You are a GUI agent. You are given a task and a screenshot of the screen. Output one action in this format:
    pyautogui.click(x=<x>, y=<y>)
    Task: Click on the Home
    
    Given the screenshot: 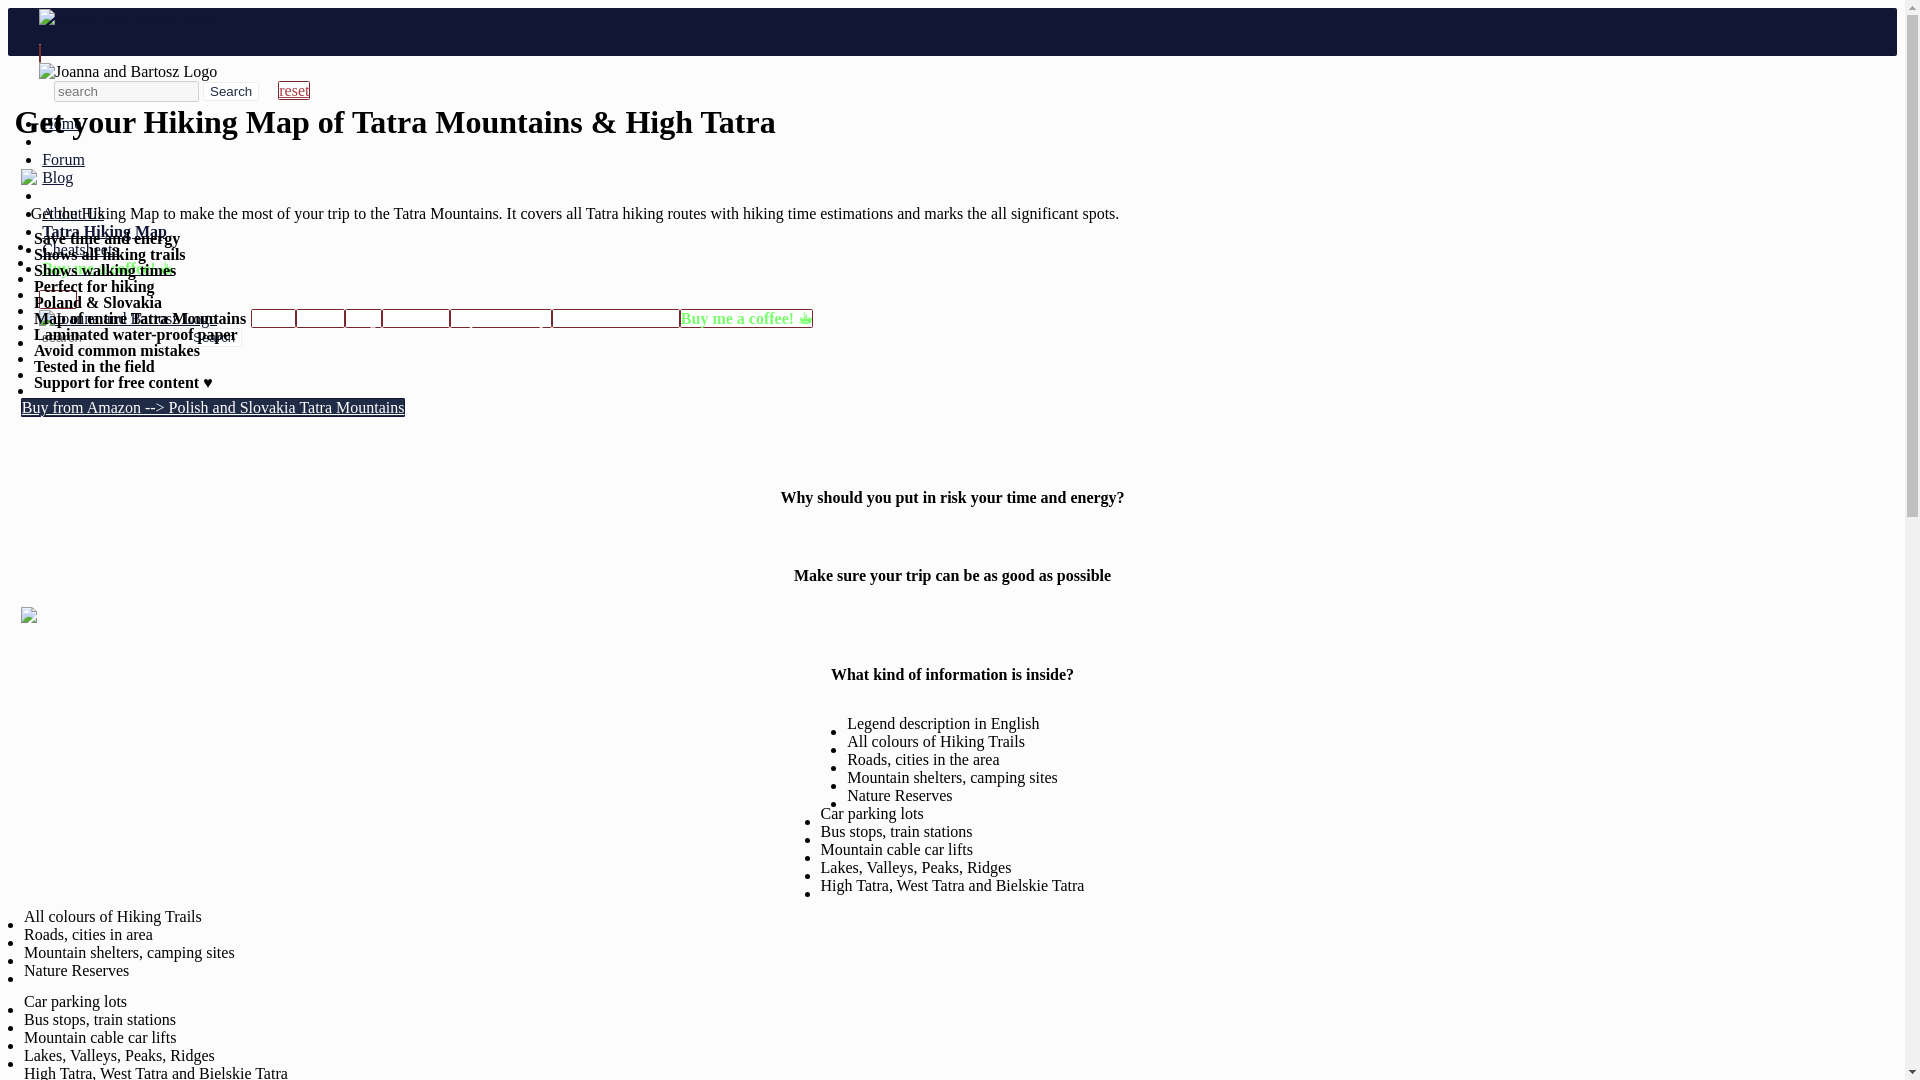 What is the action you would take?
    pyautogui.click(x=61, y=122)
    